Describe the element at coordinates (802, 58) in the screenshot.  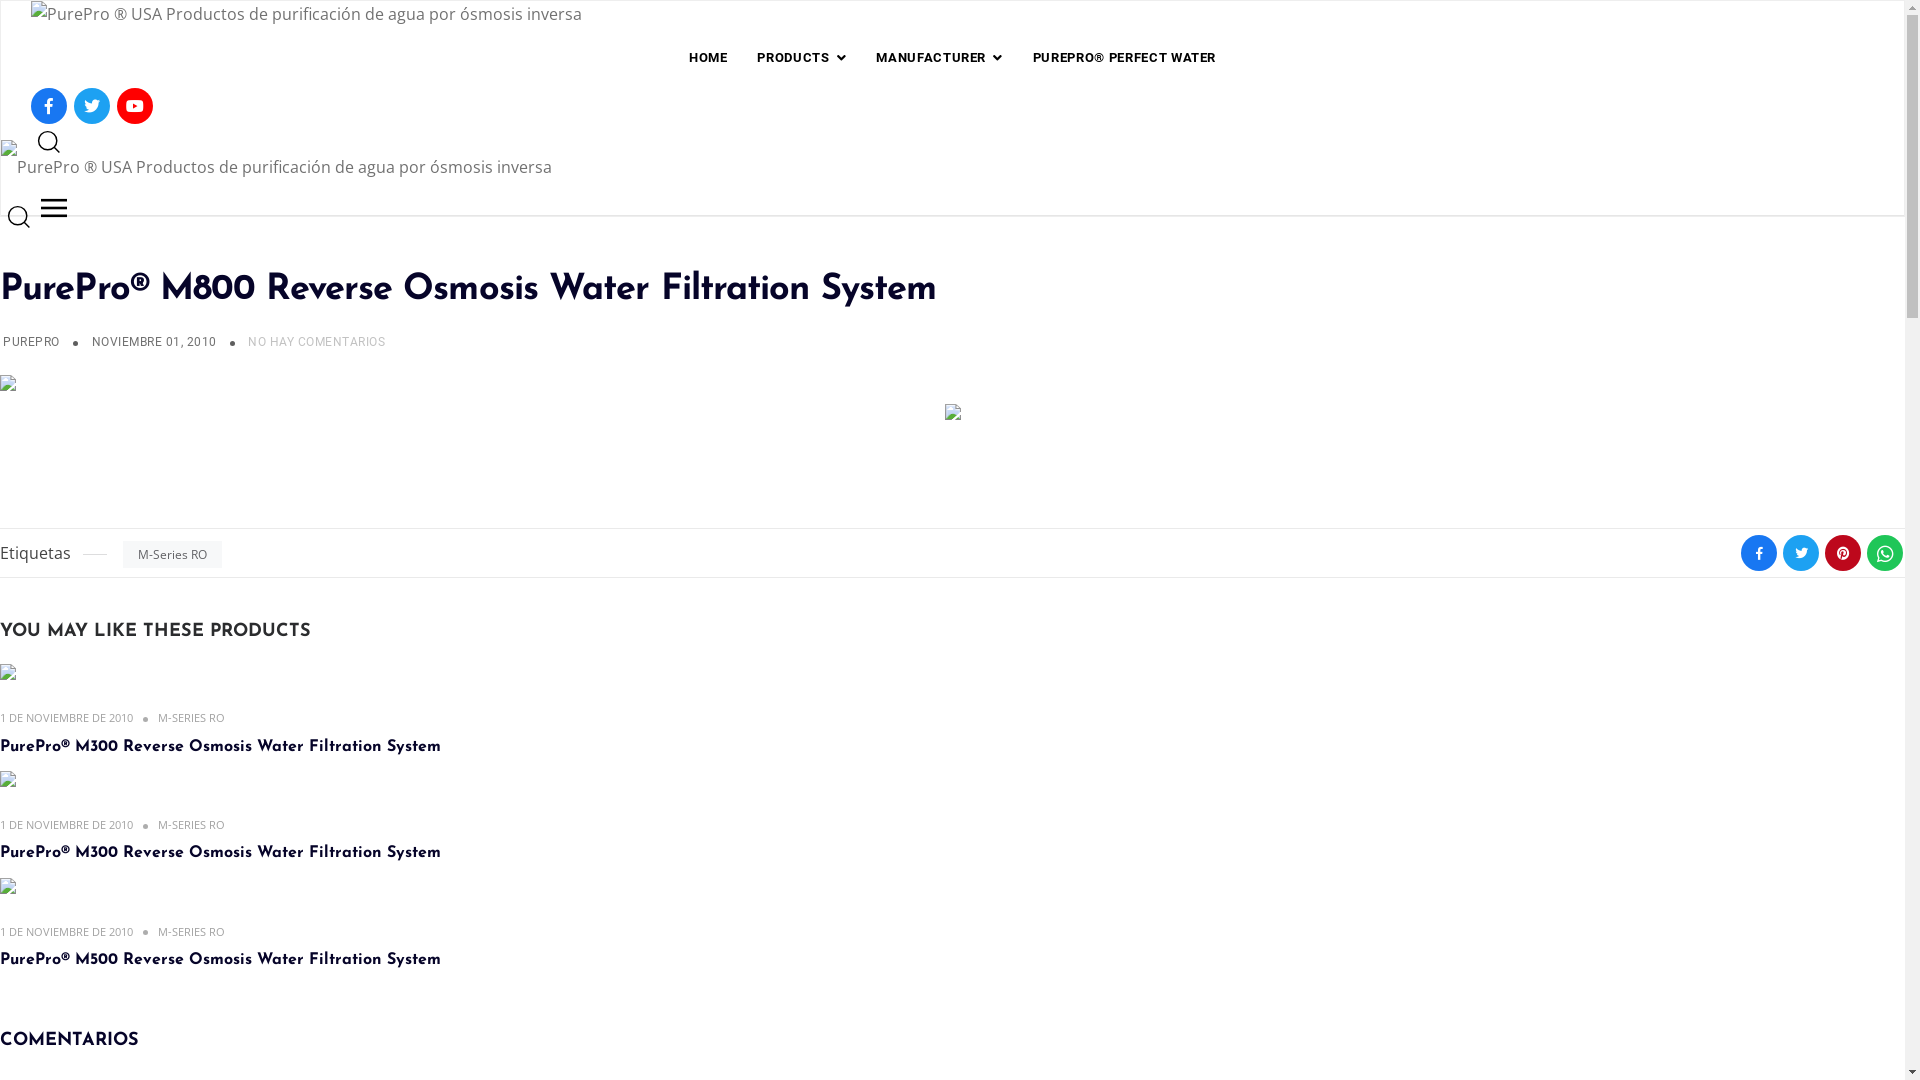
I see `PRODUCTS` at that location.